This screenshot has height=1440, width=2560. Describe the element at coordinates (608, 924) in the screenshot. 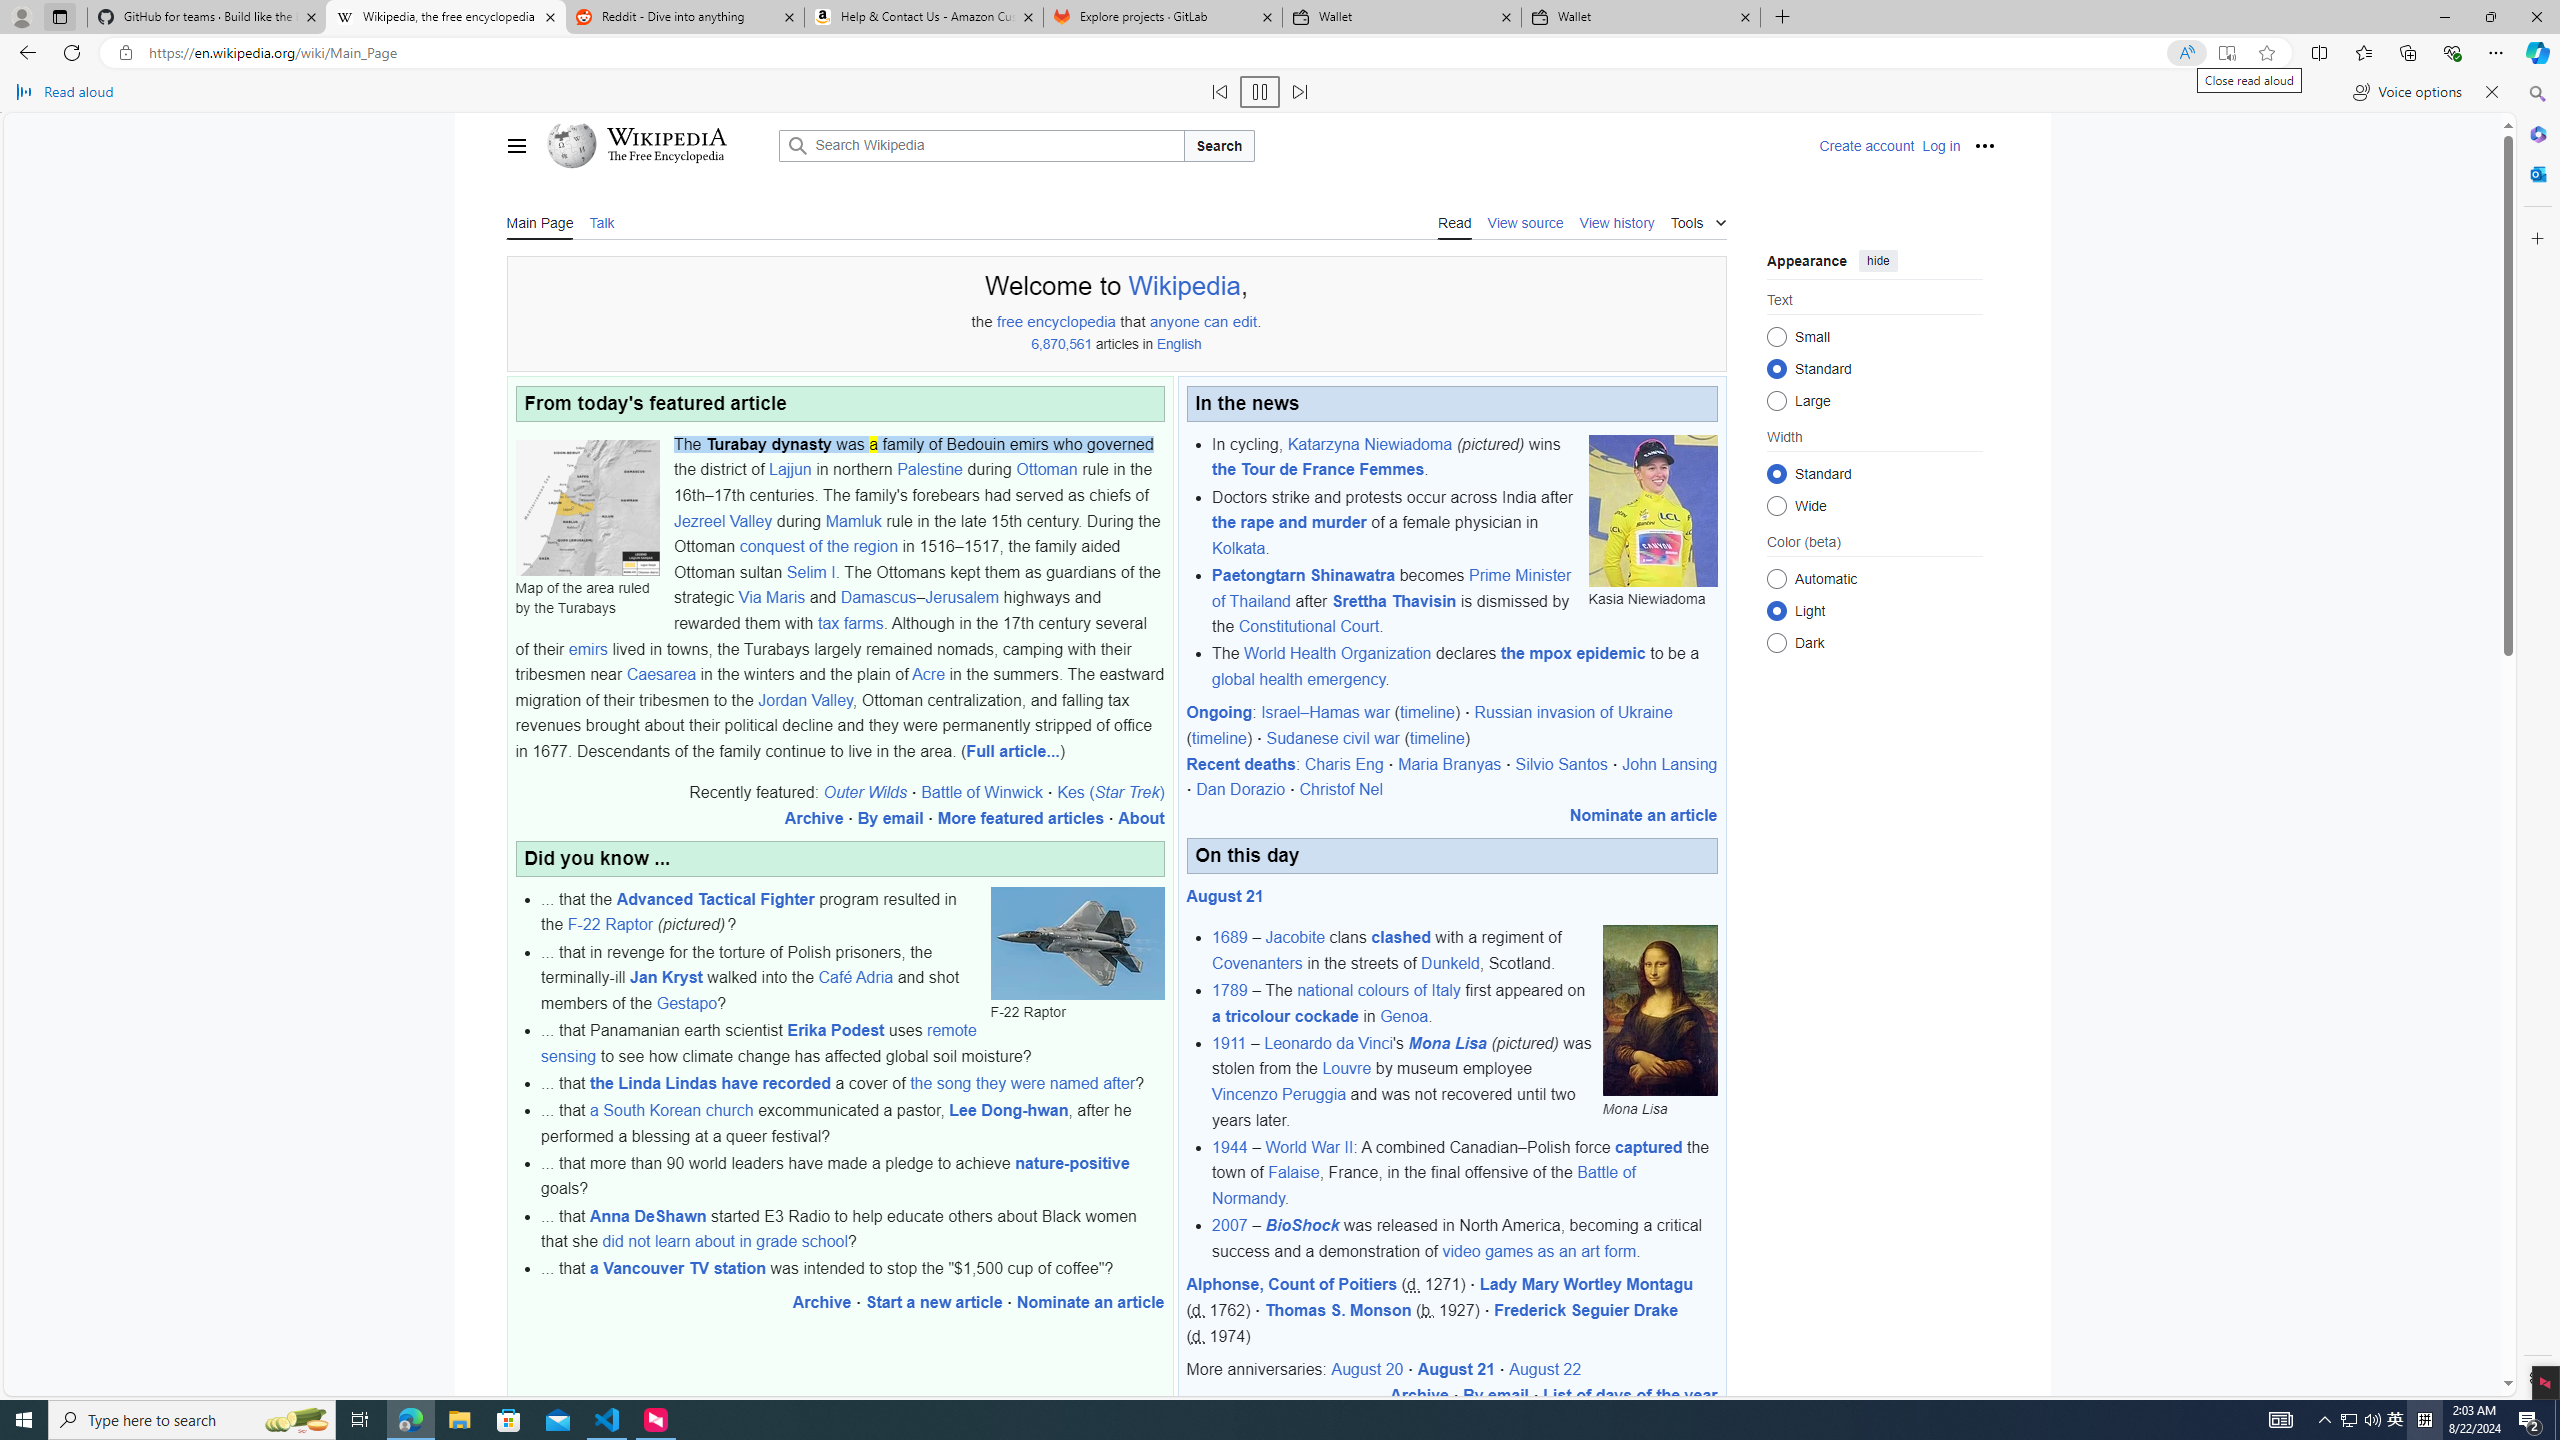

I see `F-22 Raptor` at that location.